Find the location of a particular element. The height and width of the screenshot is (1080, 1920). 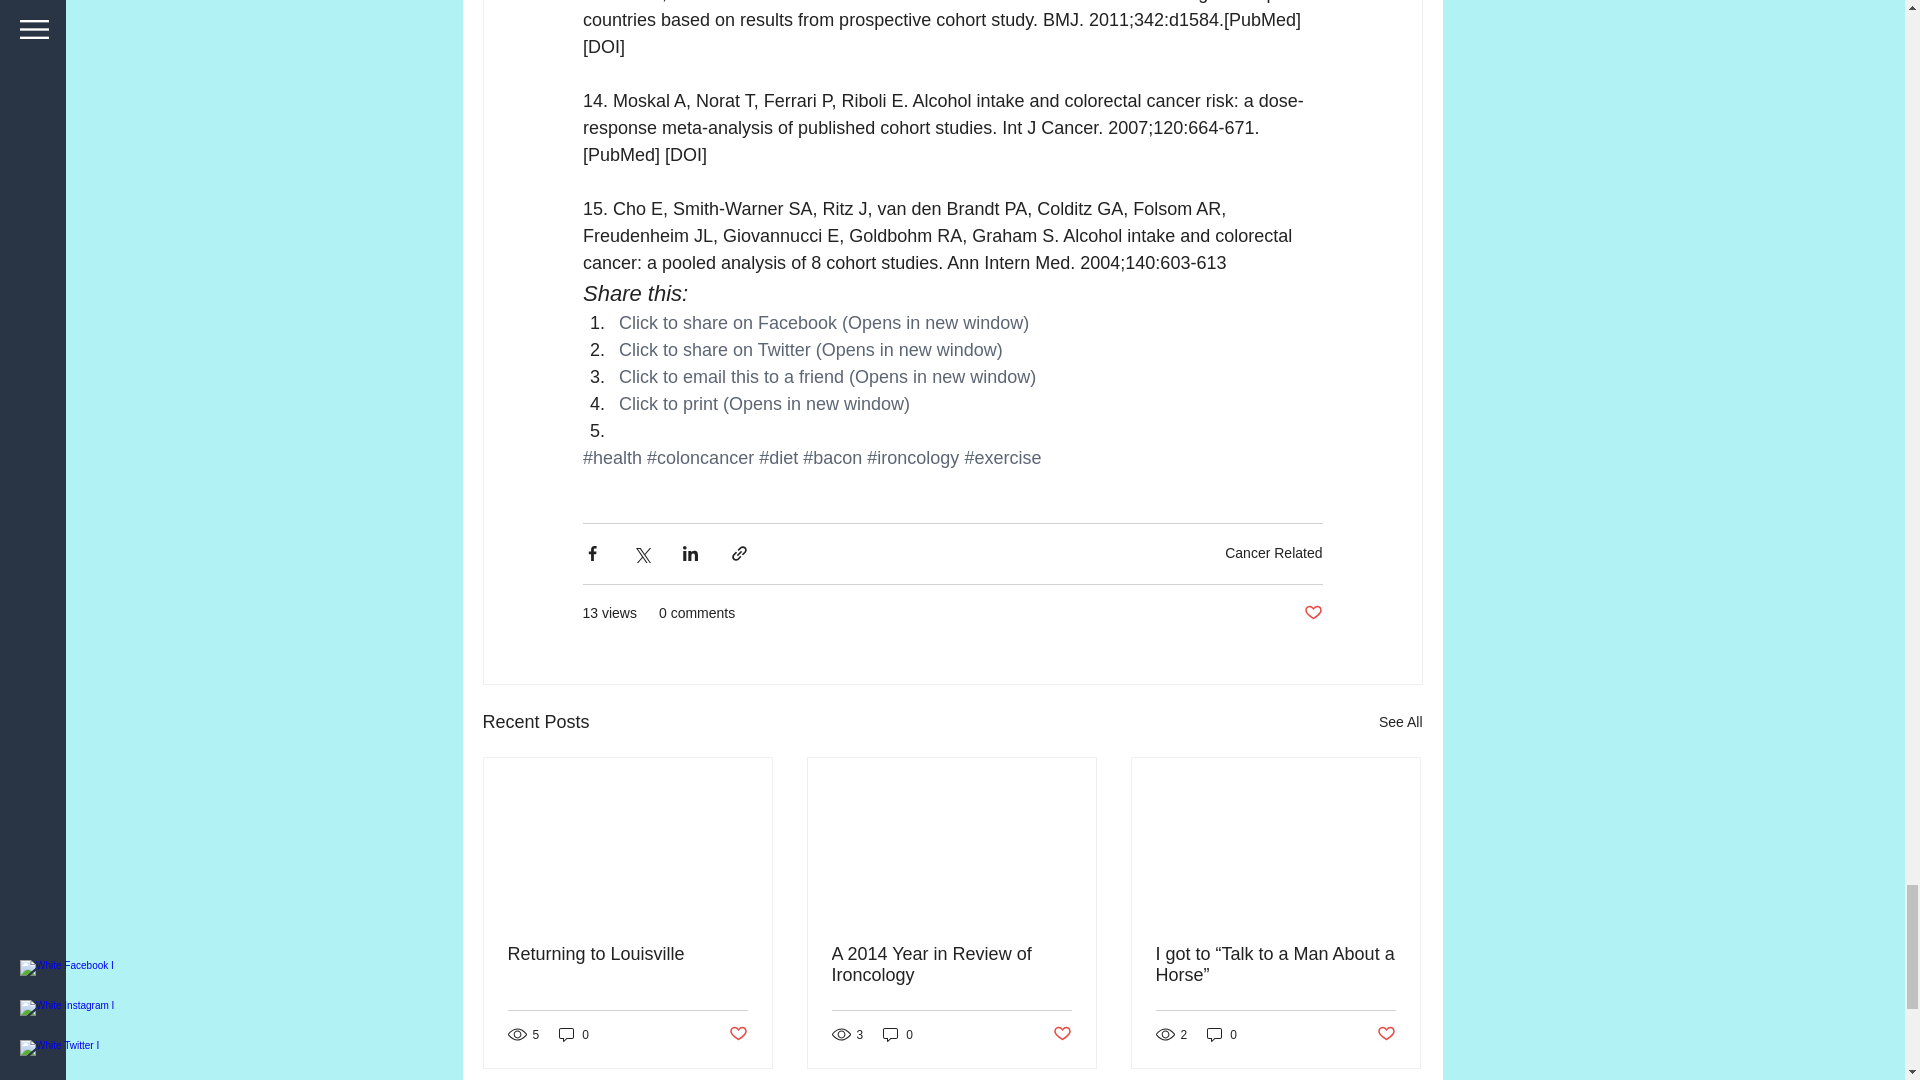

0 is located at coordinates (574, 1034).